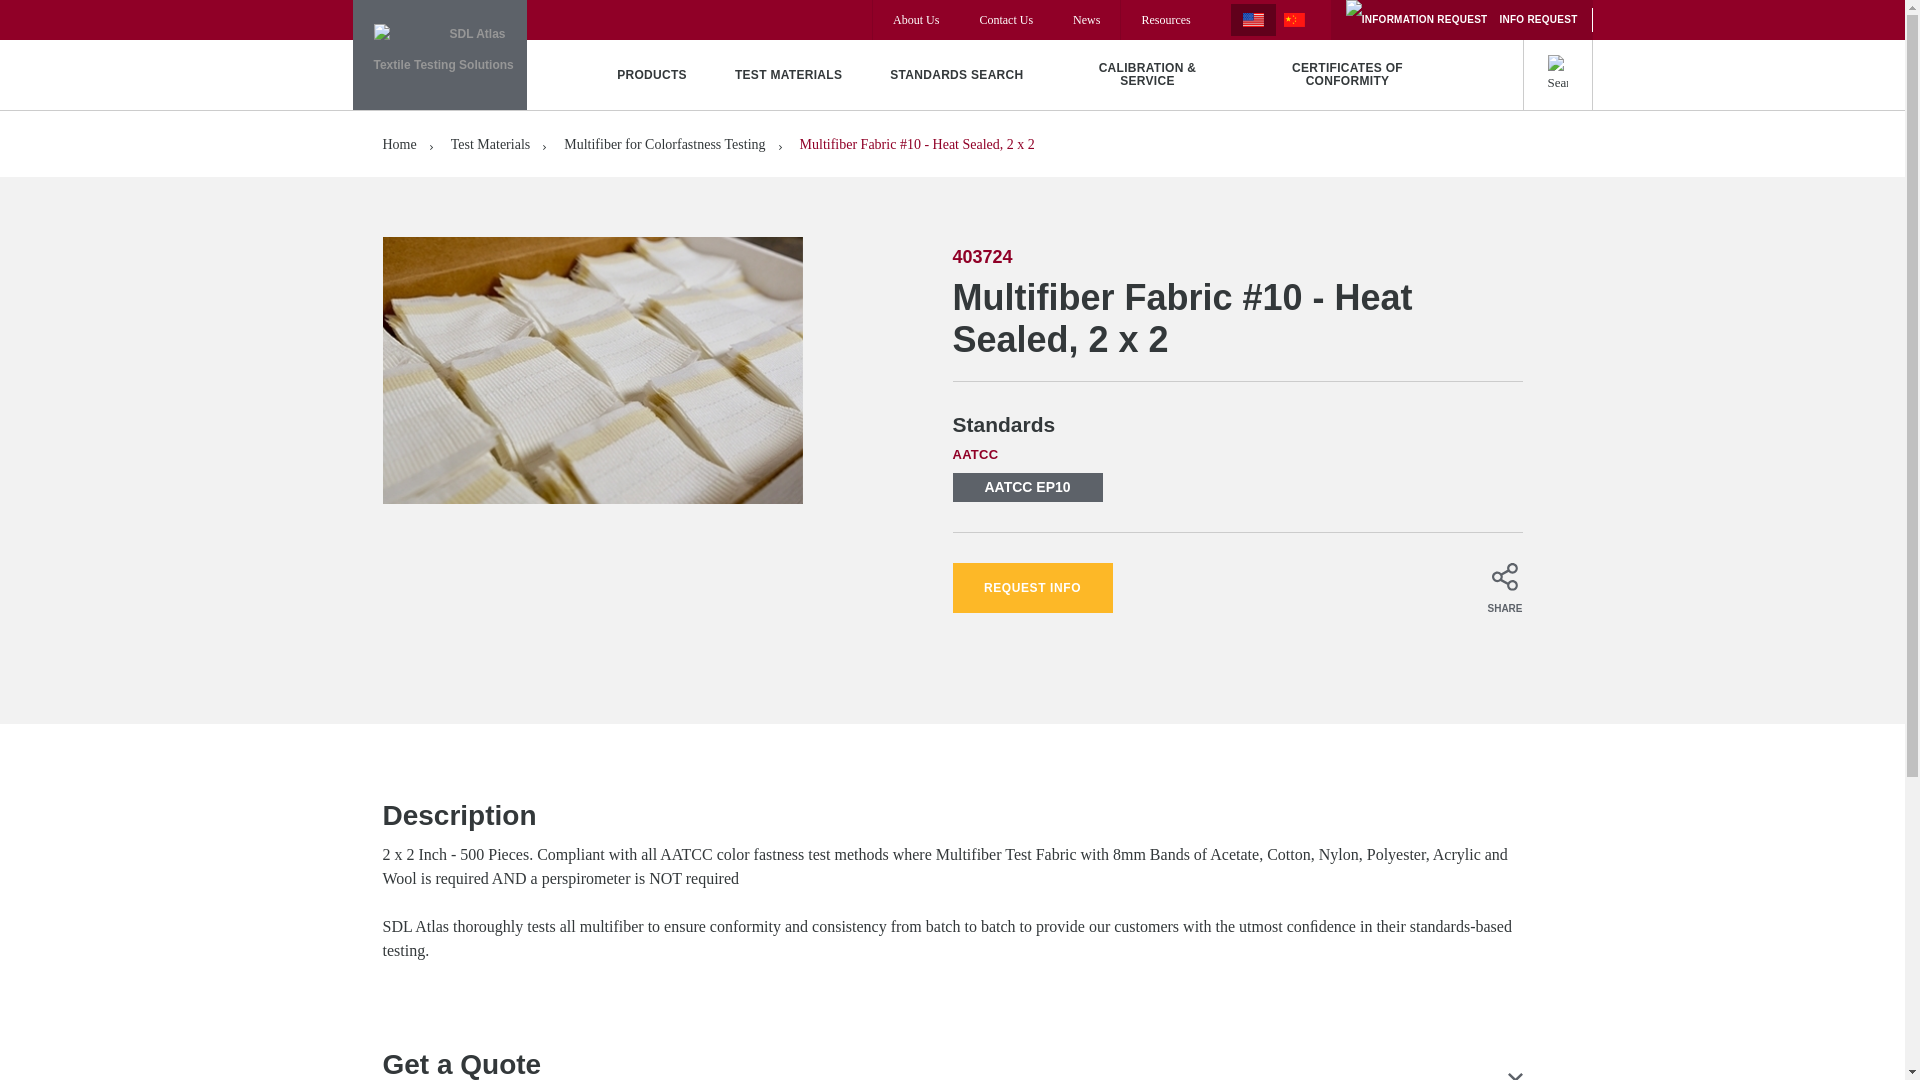 Image resolution: width=1920 pixels, height=1080 pixels. I want to click on TEST MATERIALS, so click(788, 74).